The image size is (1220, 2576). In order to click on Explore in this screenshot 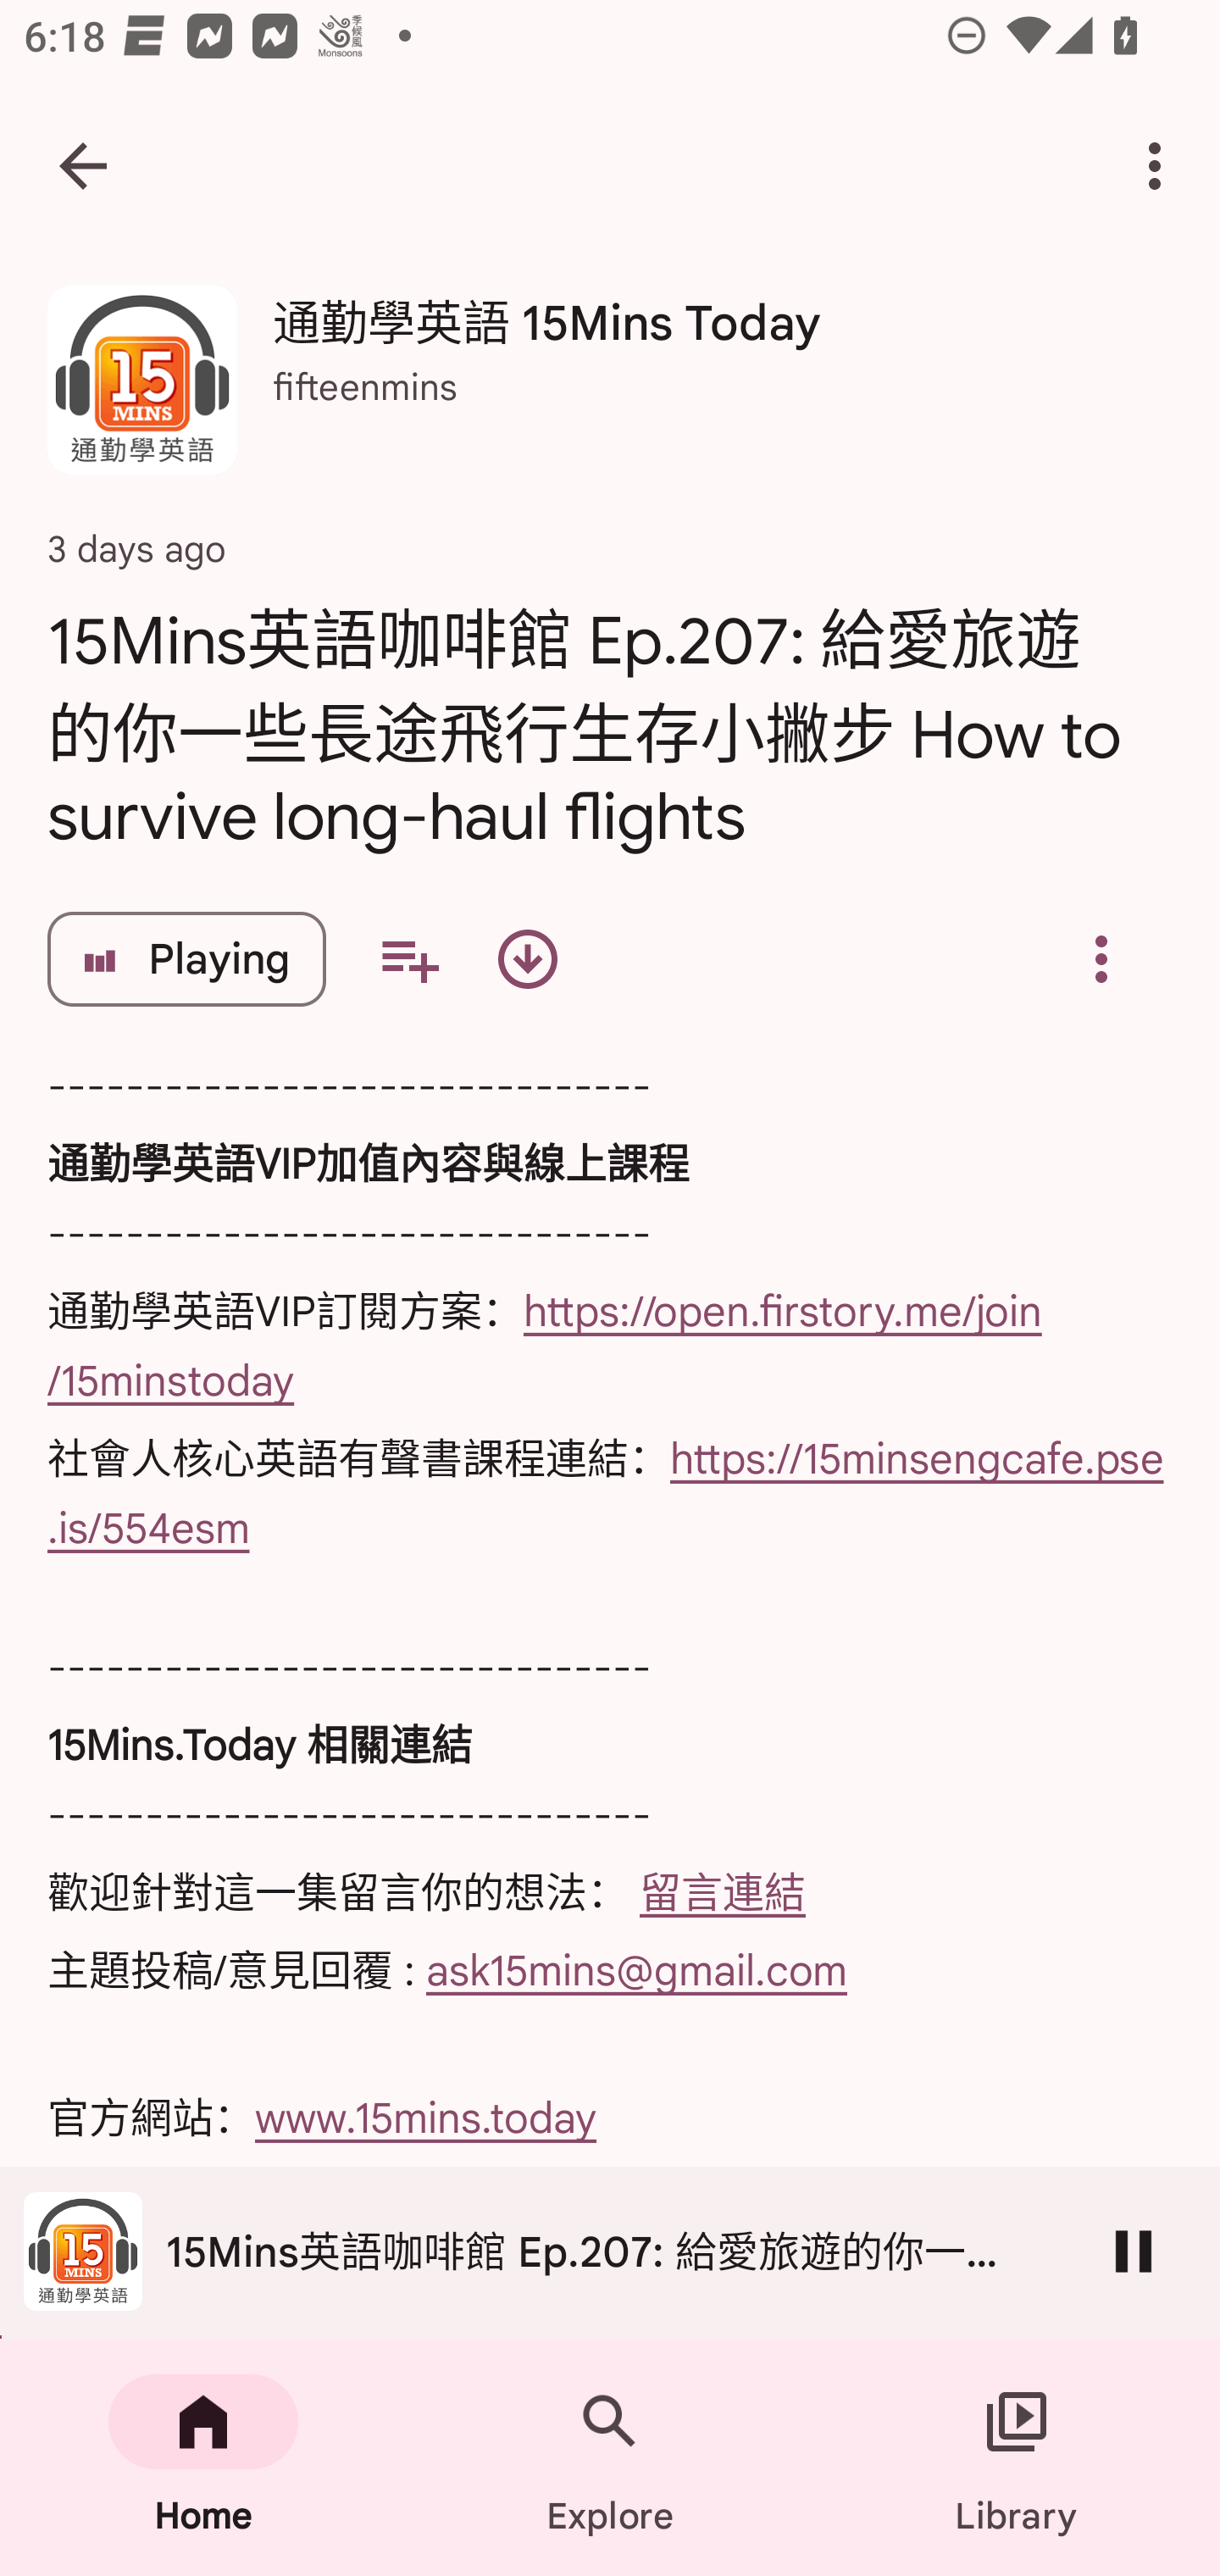, I will do `click(610, 2457)`.